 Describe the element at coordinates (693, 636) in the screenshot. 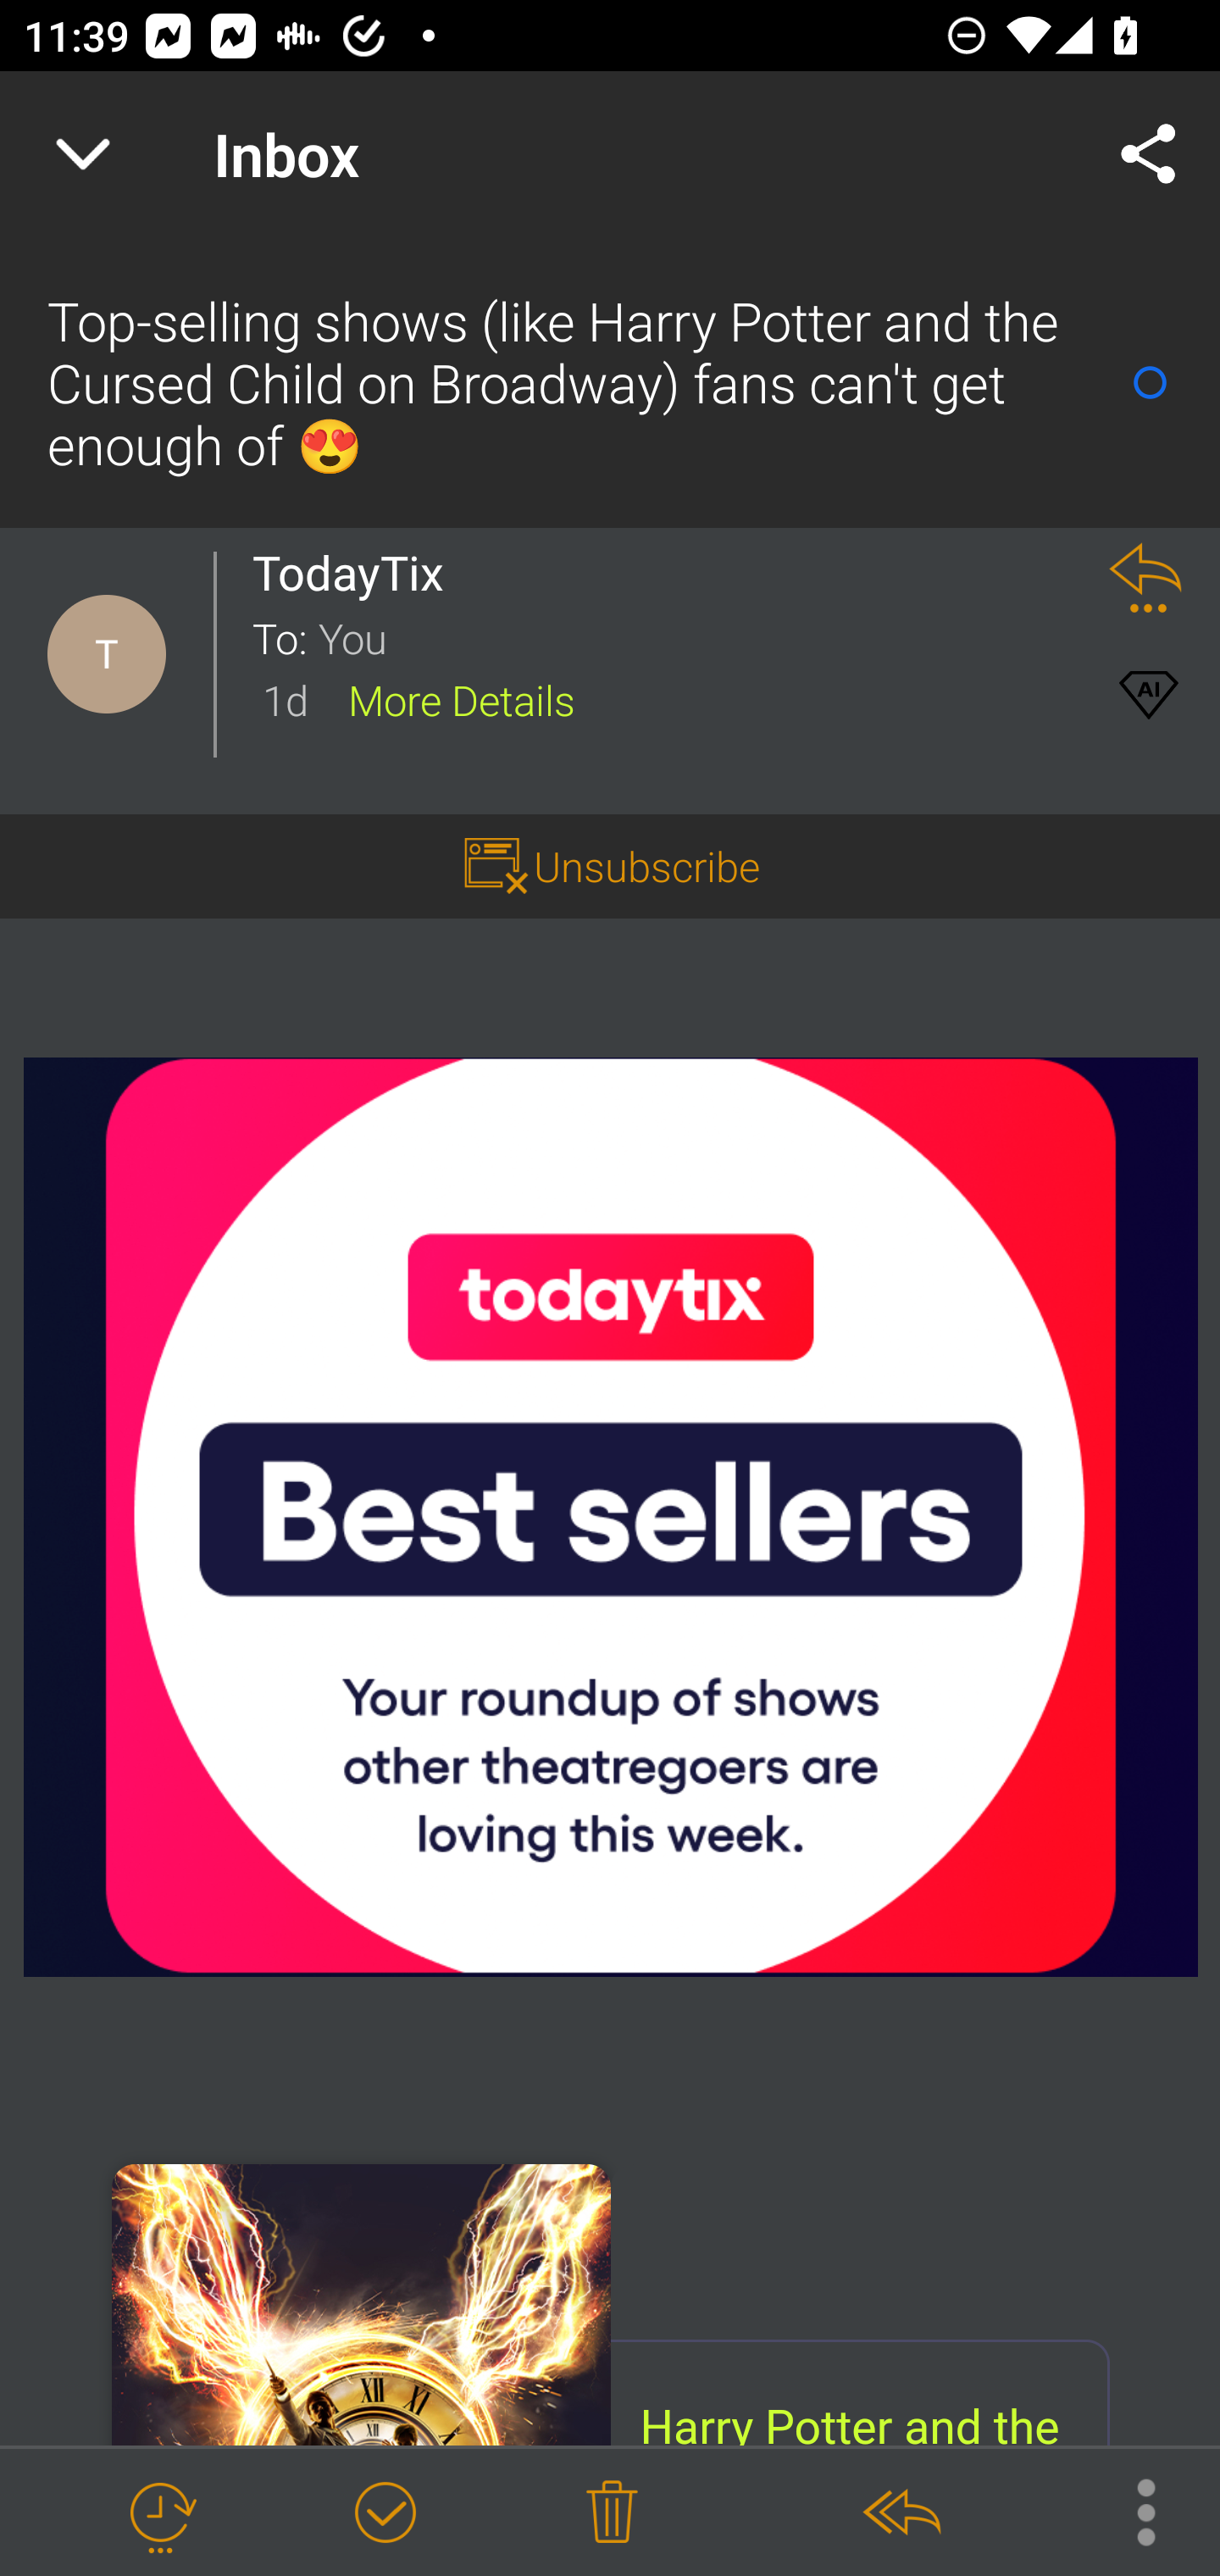

I see `You` at that location.